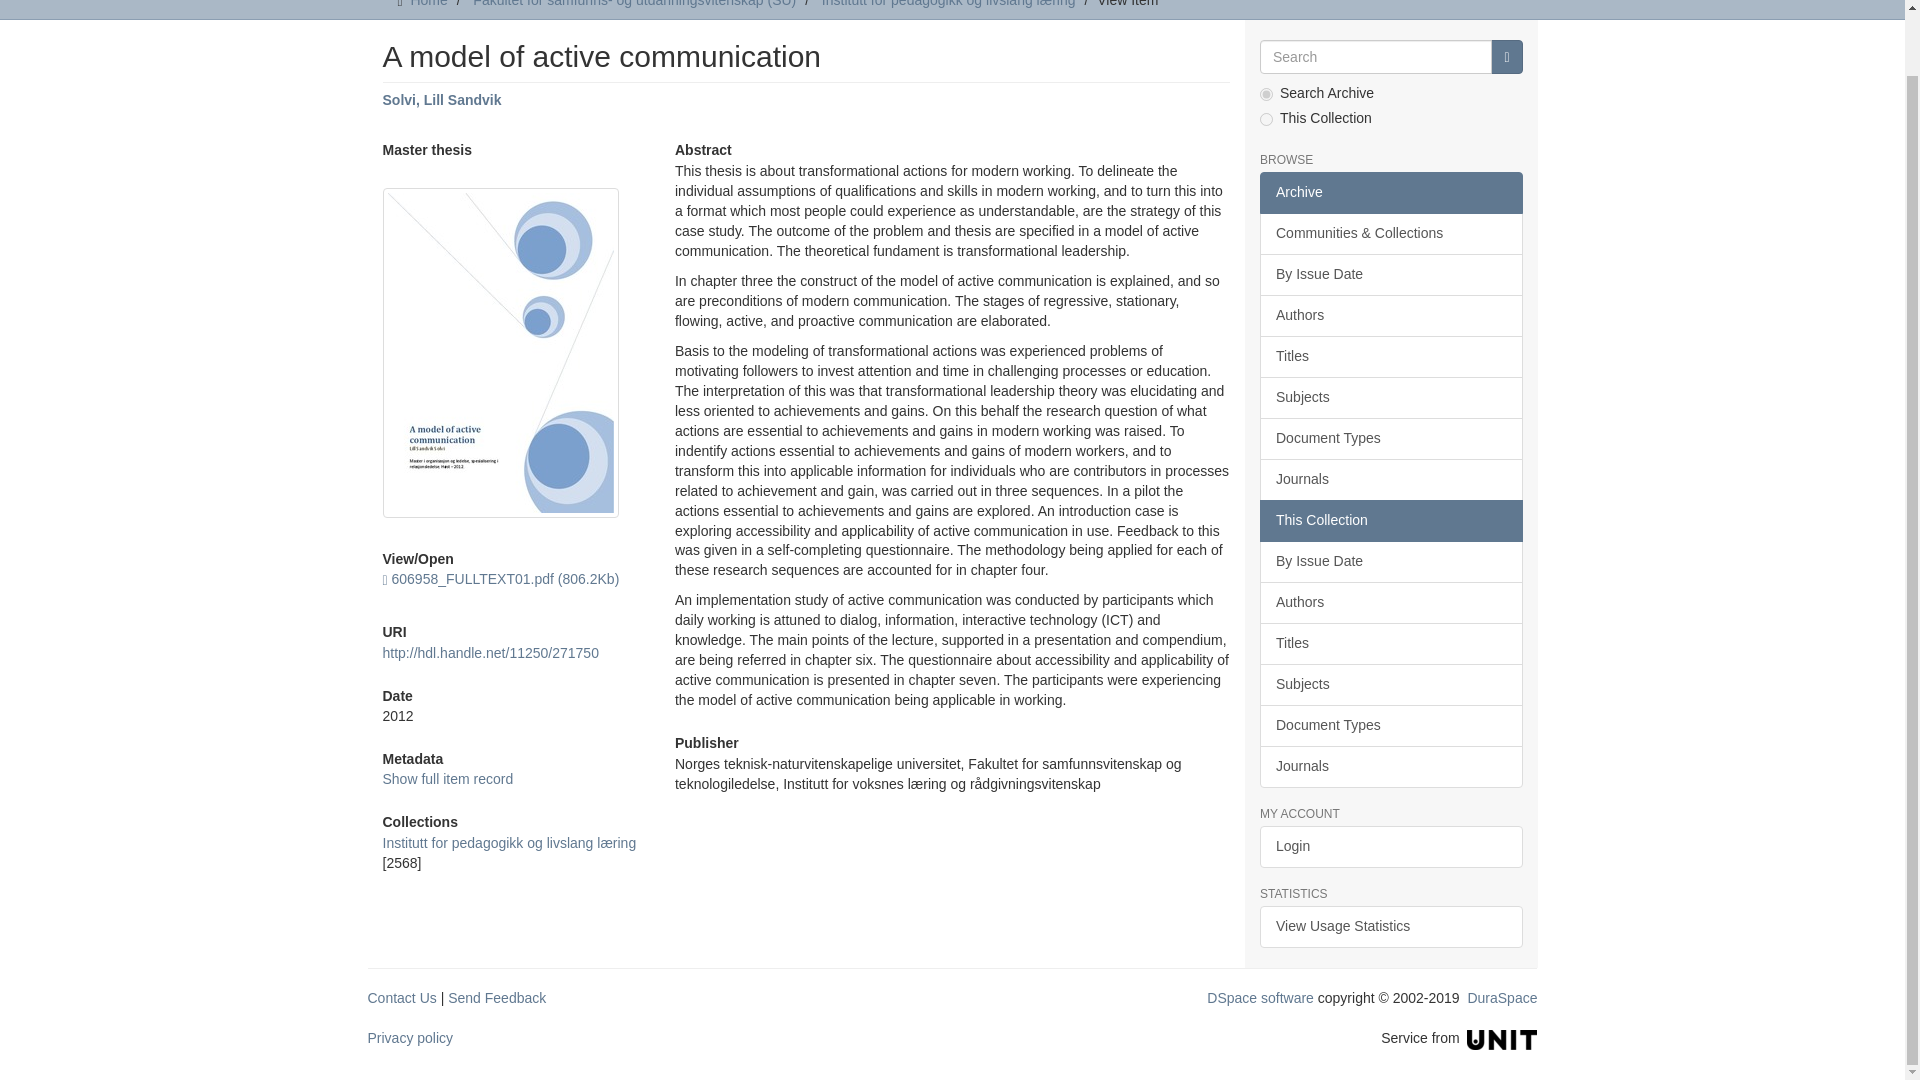  What do you see at coordinates (1390, 438) in the screenshot?
I see `Document Types` at bounding box center [1390, 438].